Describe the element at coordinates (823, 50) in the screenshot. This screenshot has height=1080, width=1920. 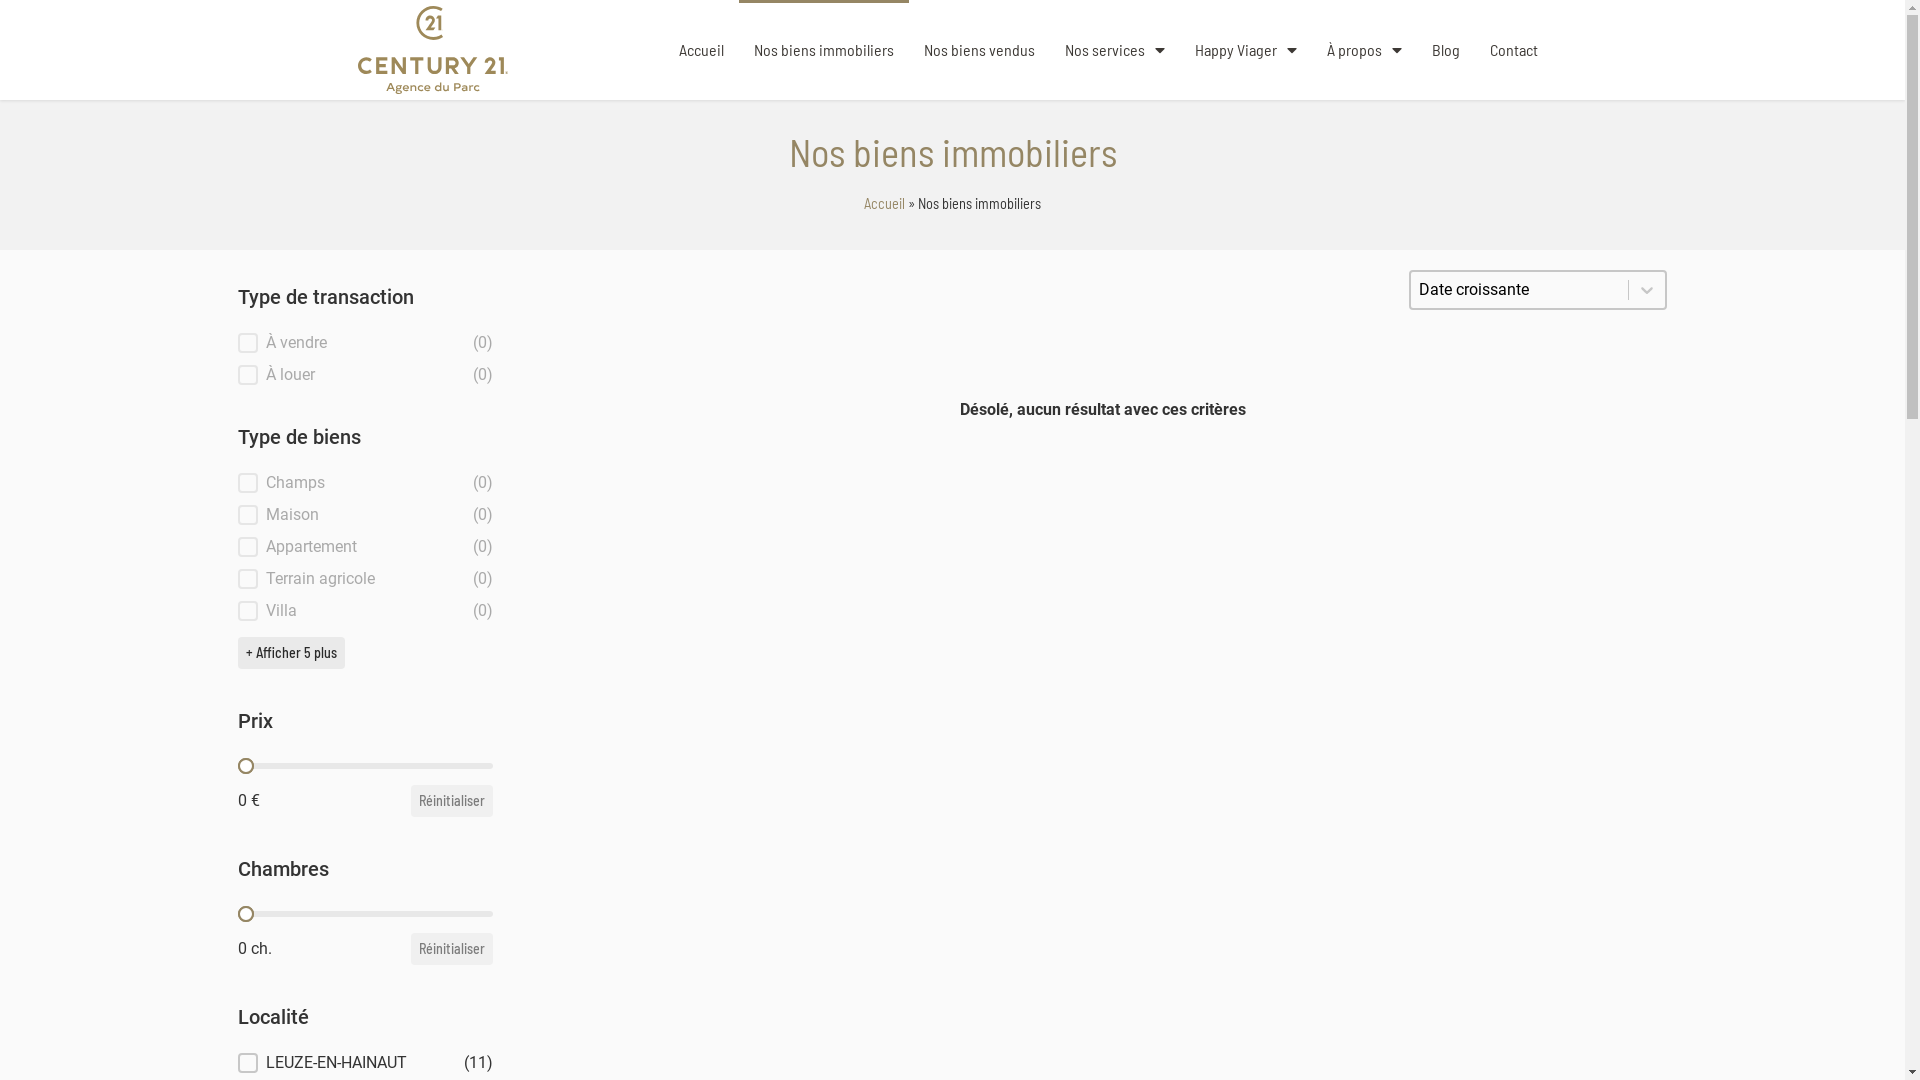
I see `Nos biens immobiliers` at that location.